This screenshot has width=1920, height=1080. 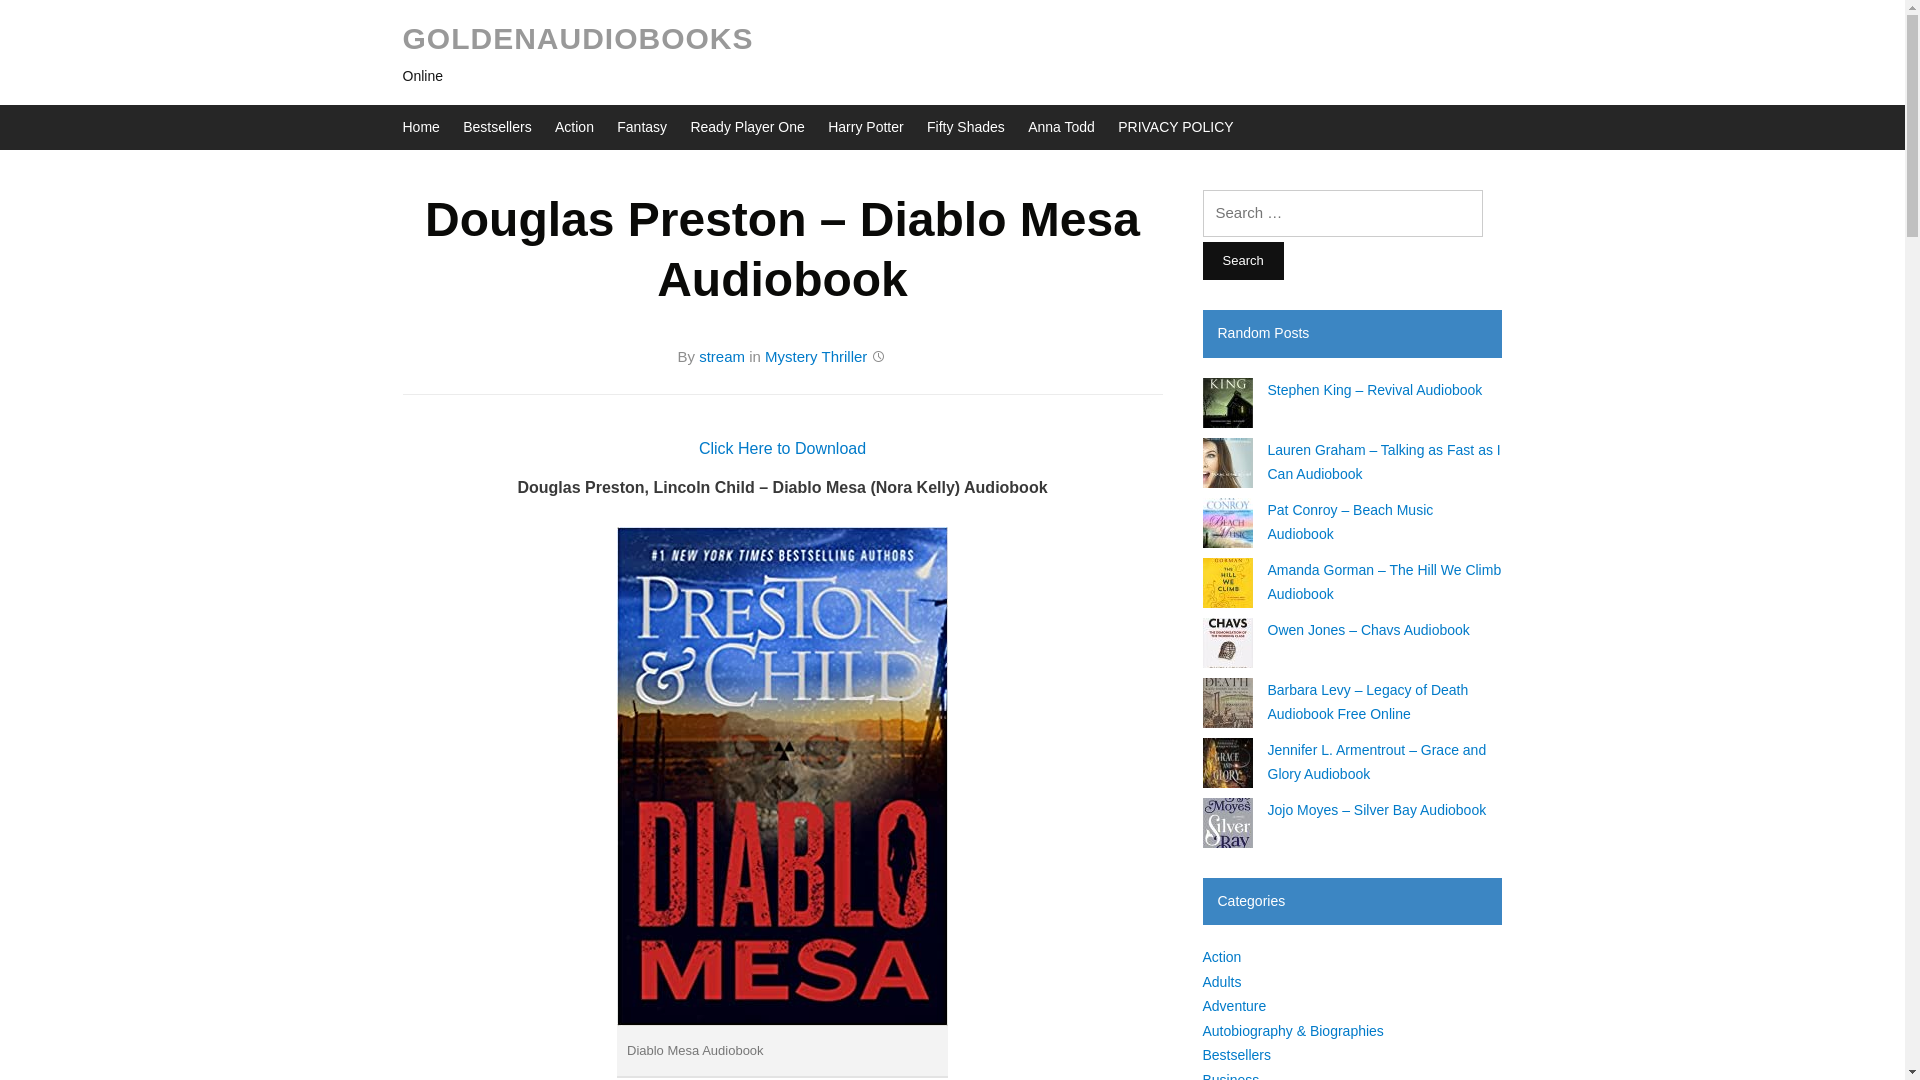 I want to click on Fantasy, so click(x=641, y=127).